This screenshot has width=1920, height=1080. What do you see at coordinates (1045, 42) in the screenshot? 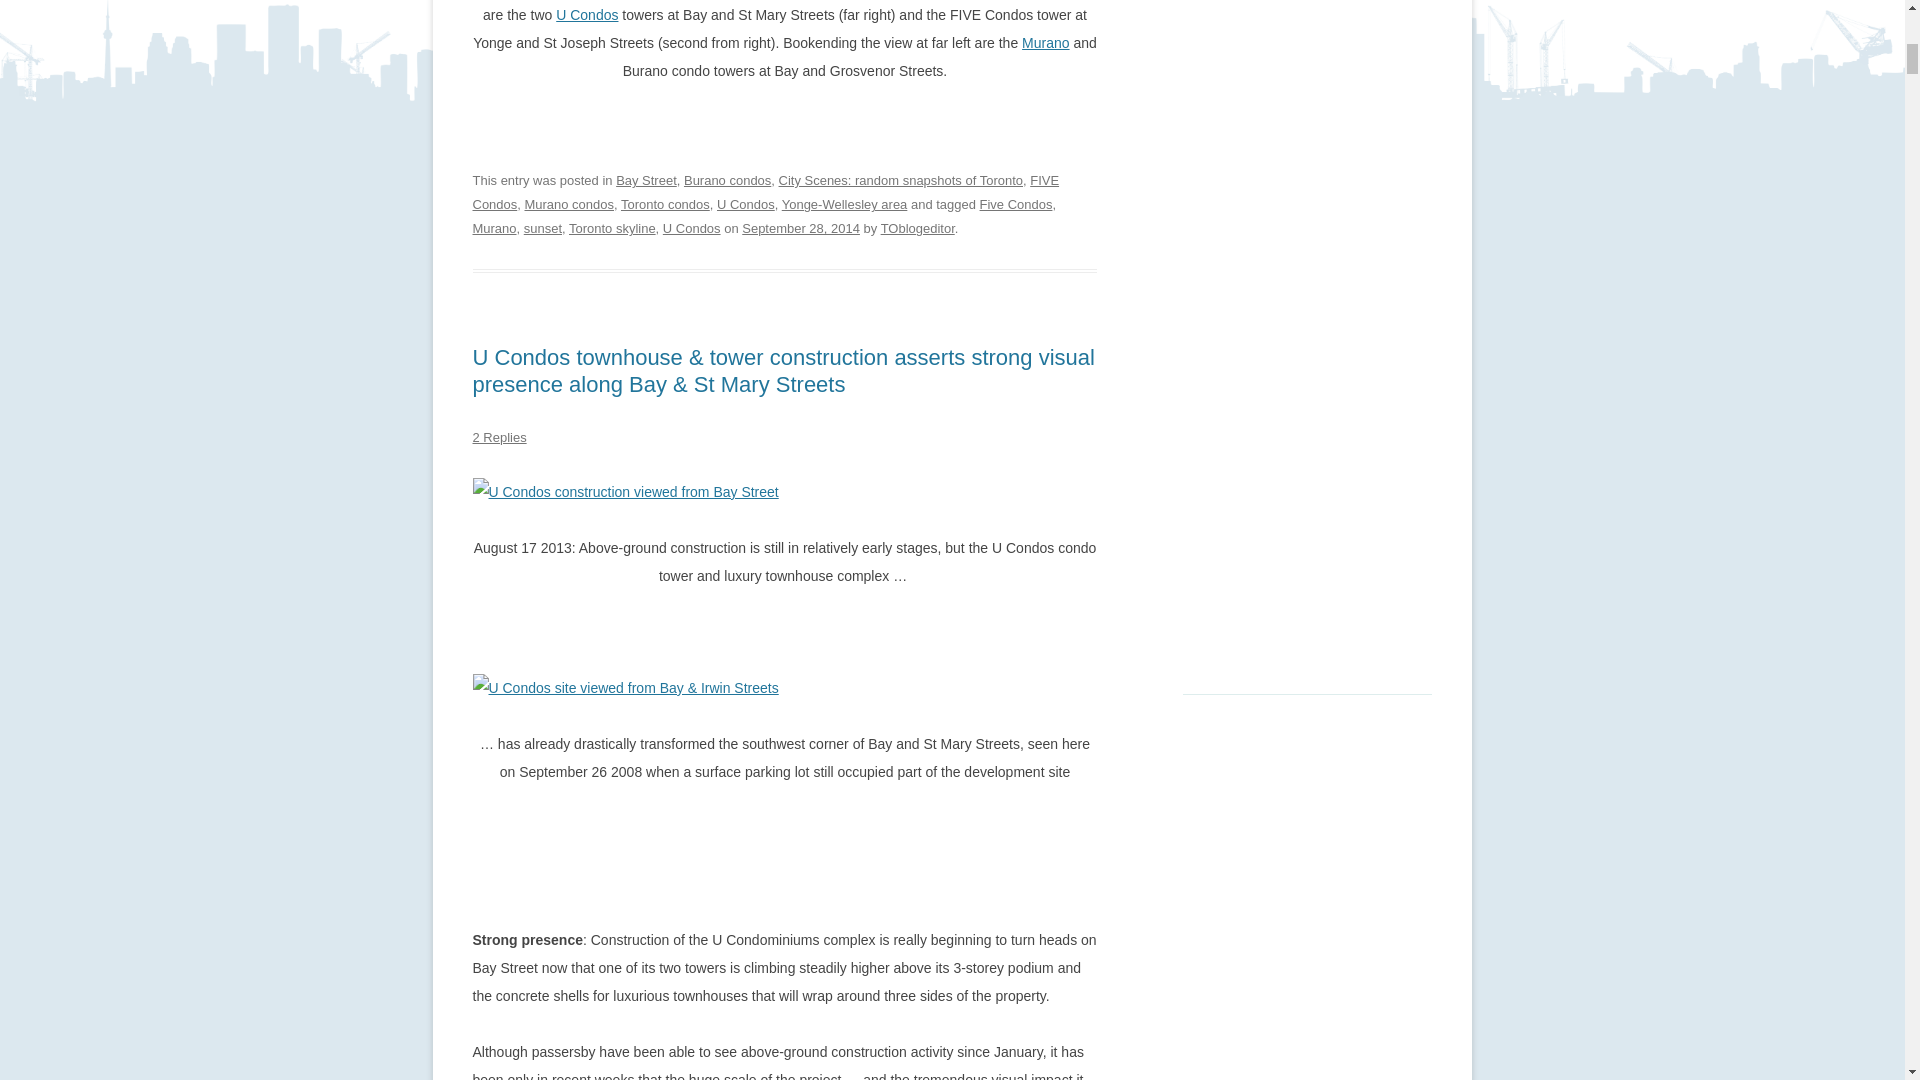
I see `Murano` at bounding box center [1045, 42].